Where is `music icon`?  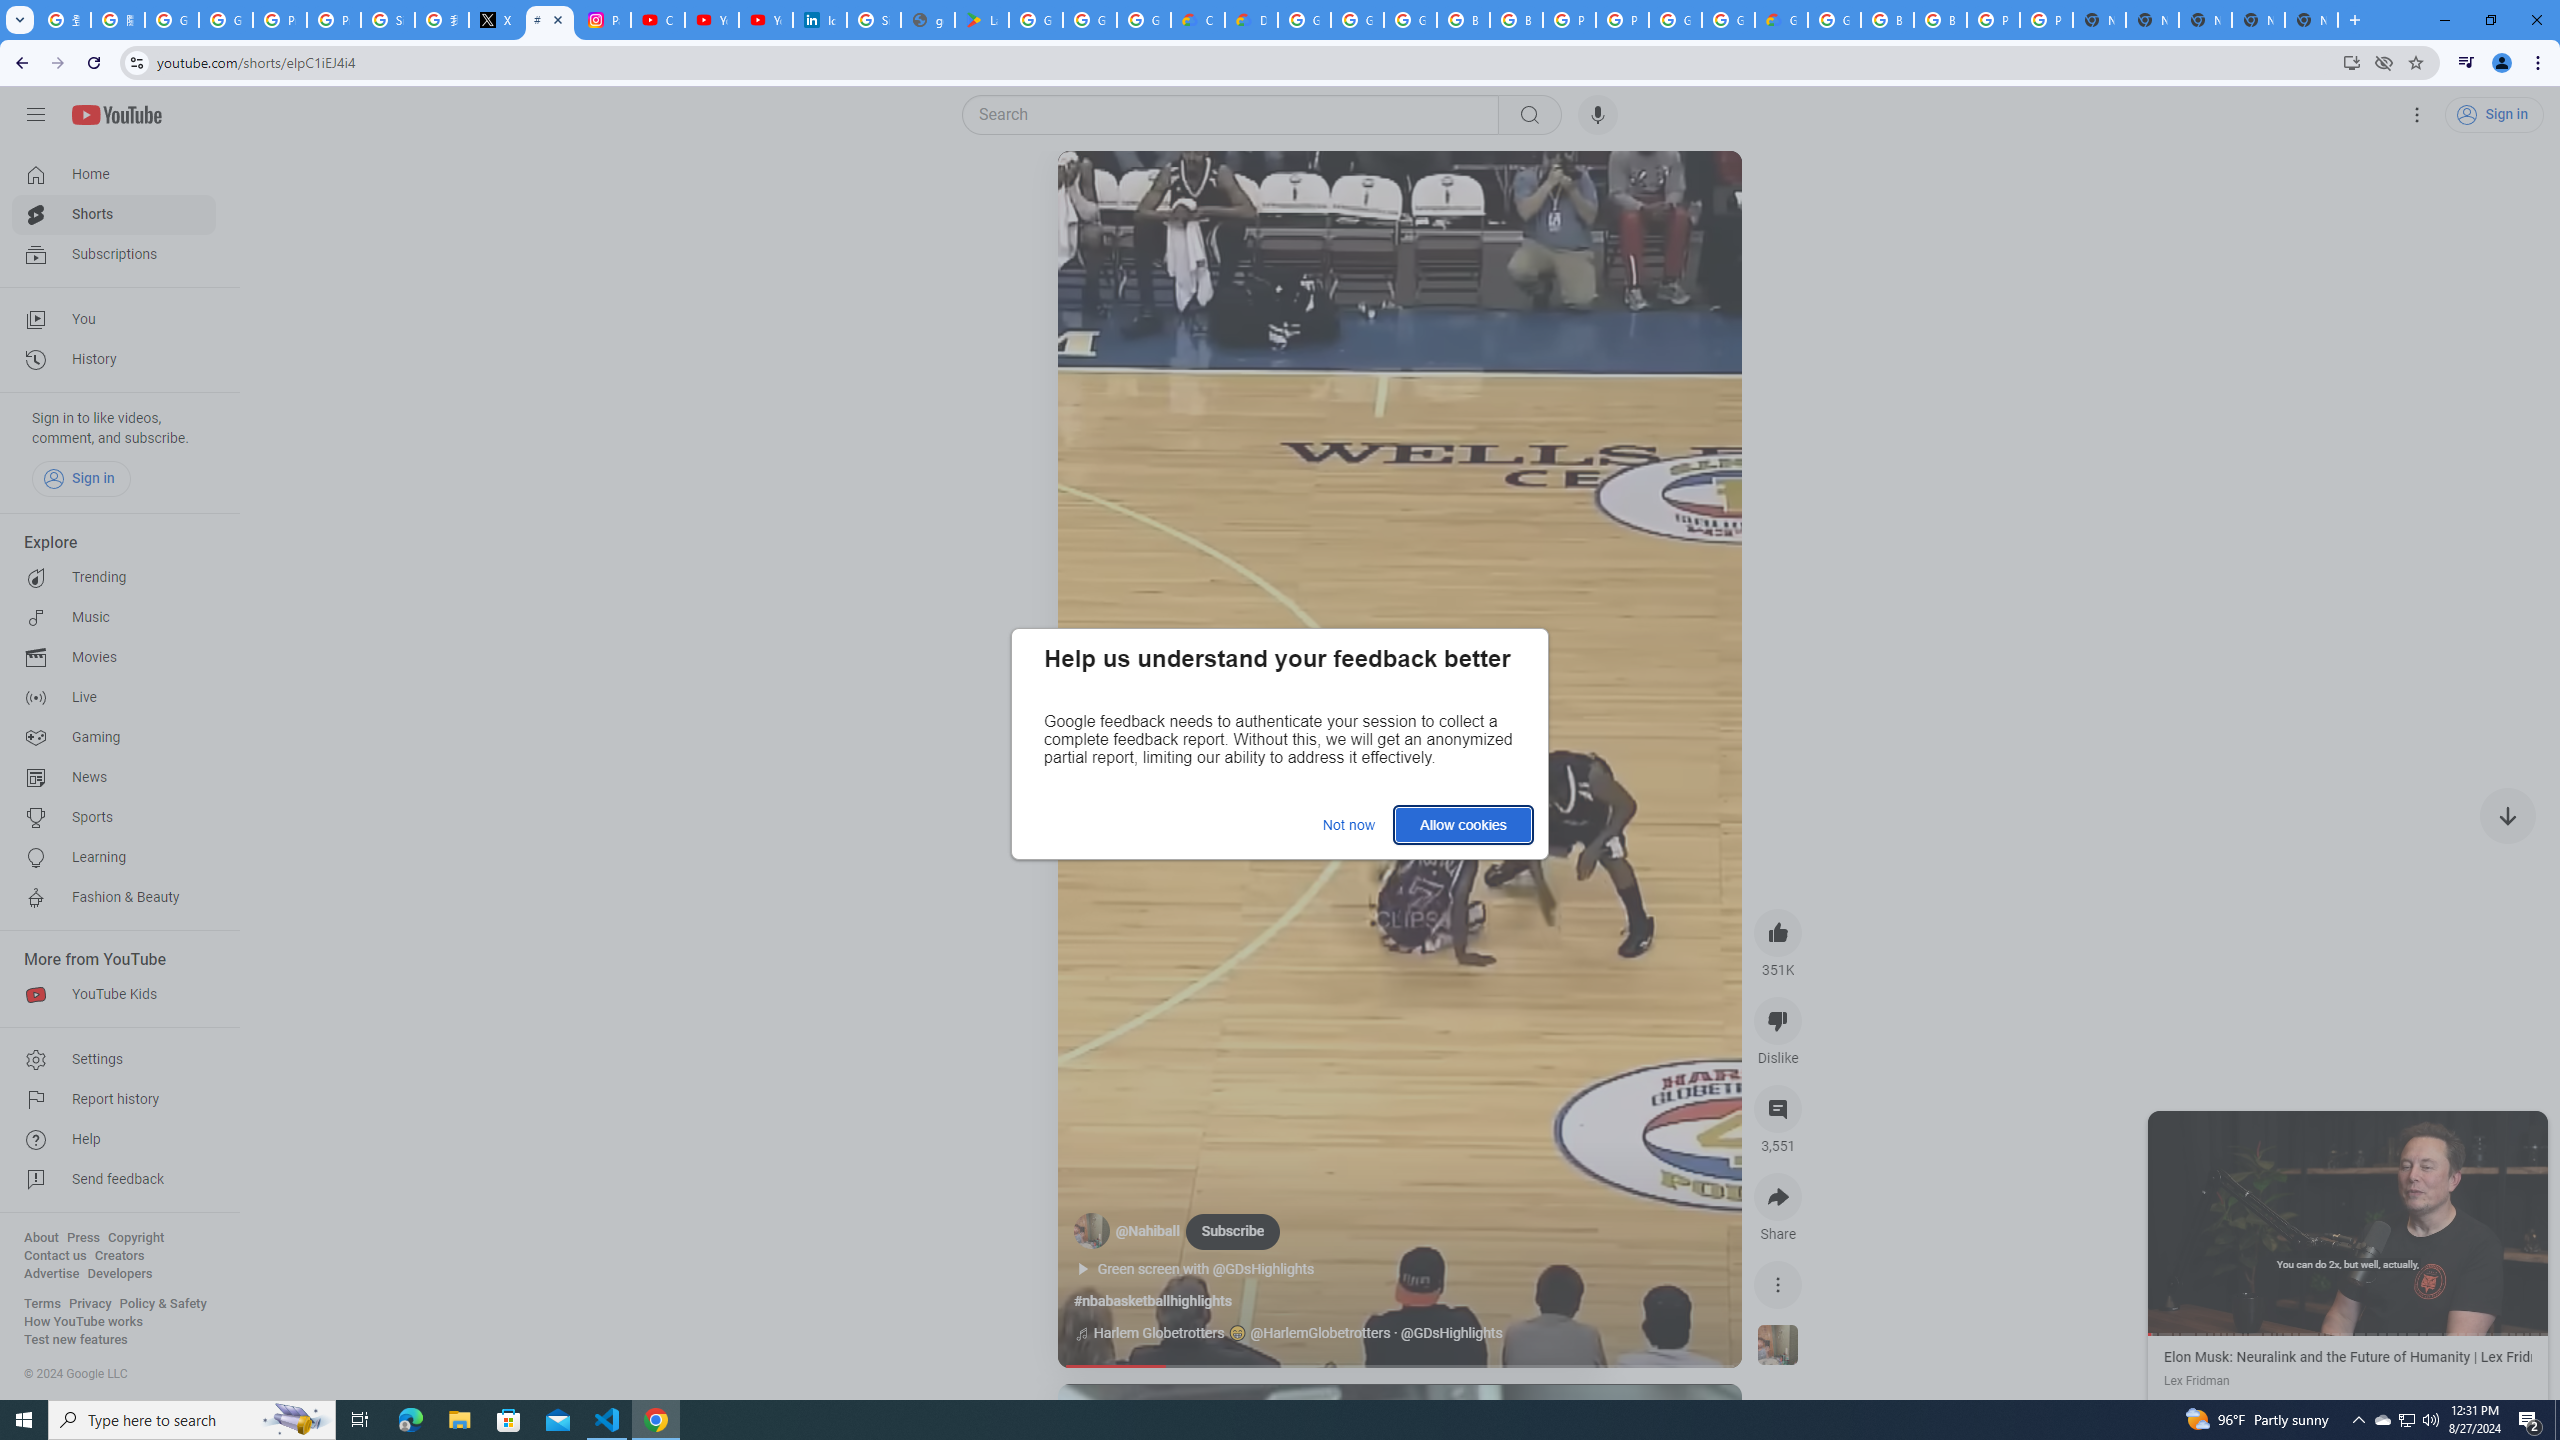
music icon is located at coordinates (1081, 1334).